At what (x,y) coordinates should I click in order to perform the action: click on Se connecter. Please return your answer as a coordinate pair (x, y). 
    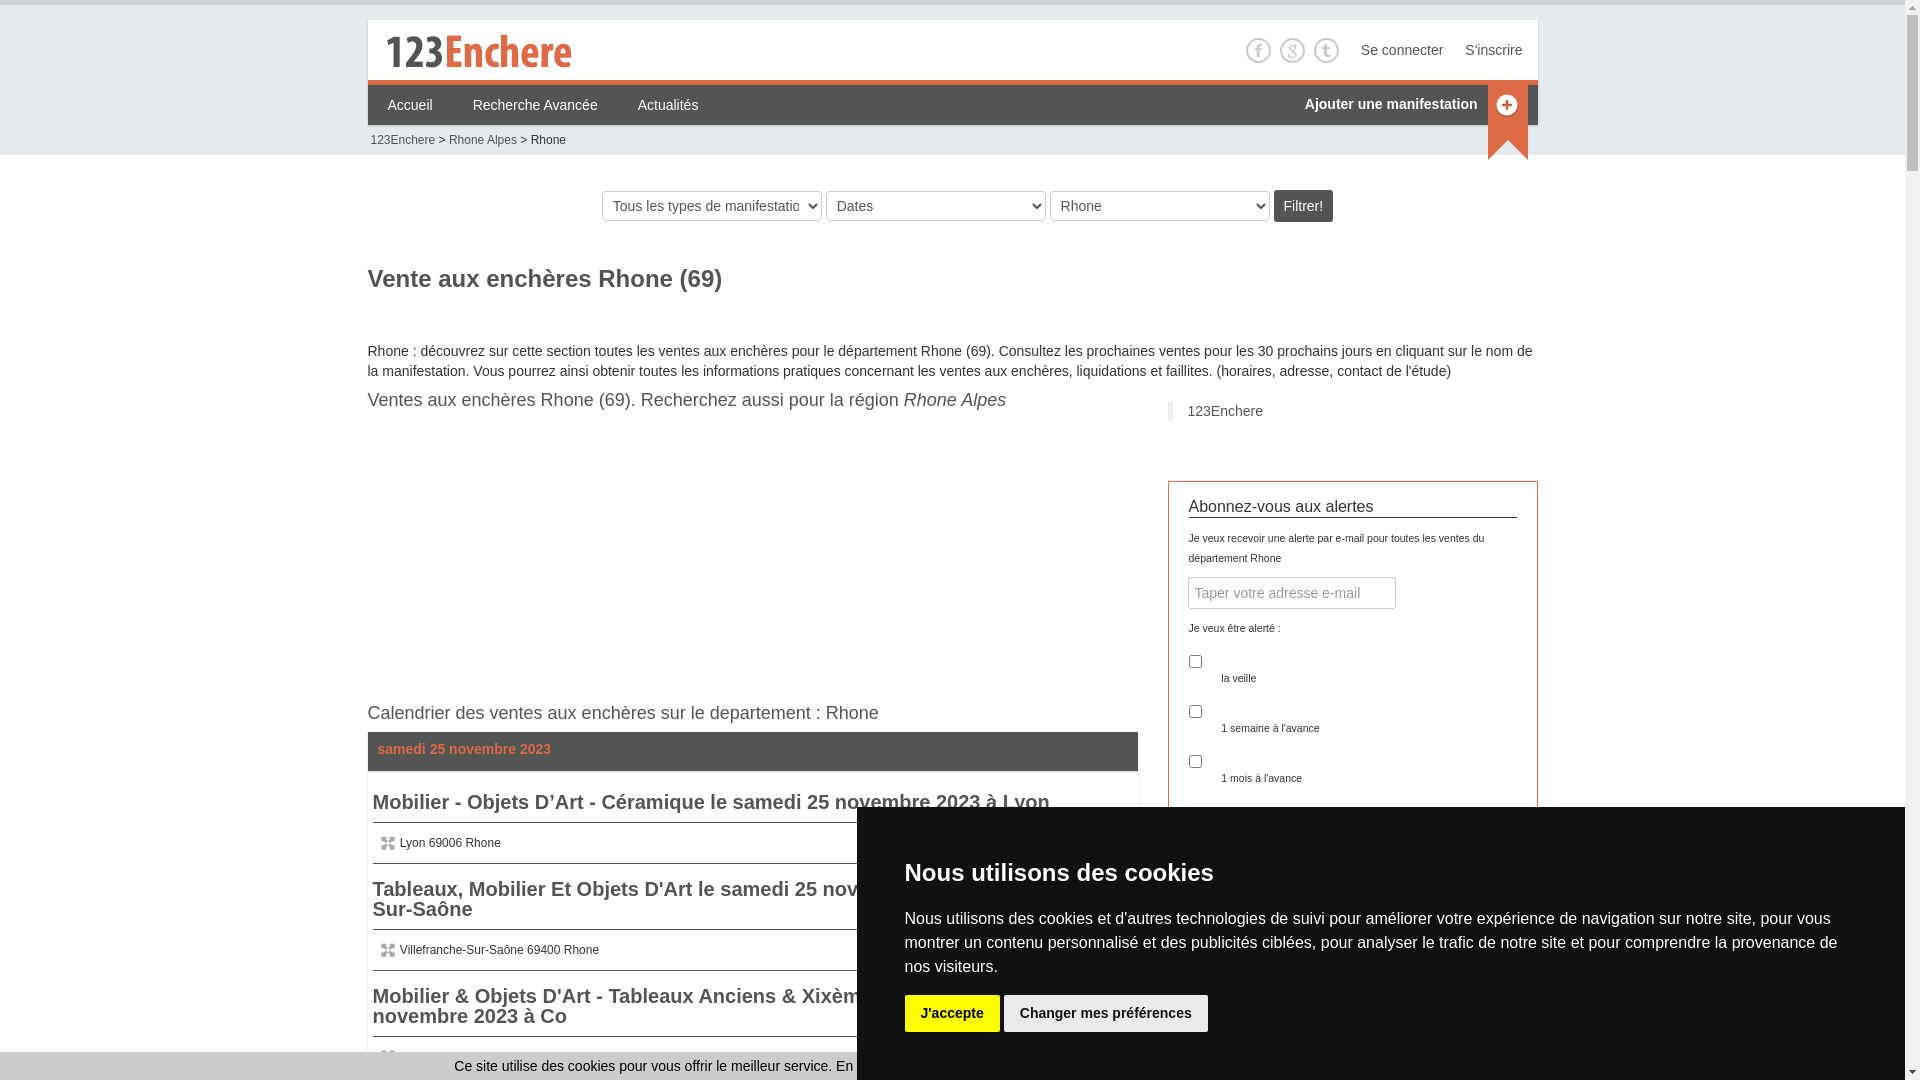
    Looking at the image, I should click on (1396, 50).